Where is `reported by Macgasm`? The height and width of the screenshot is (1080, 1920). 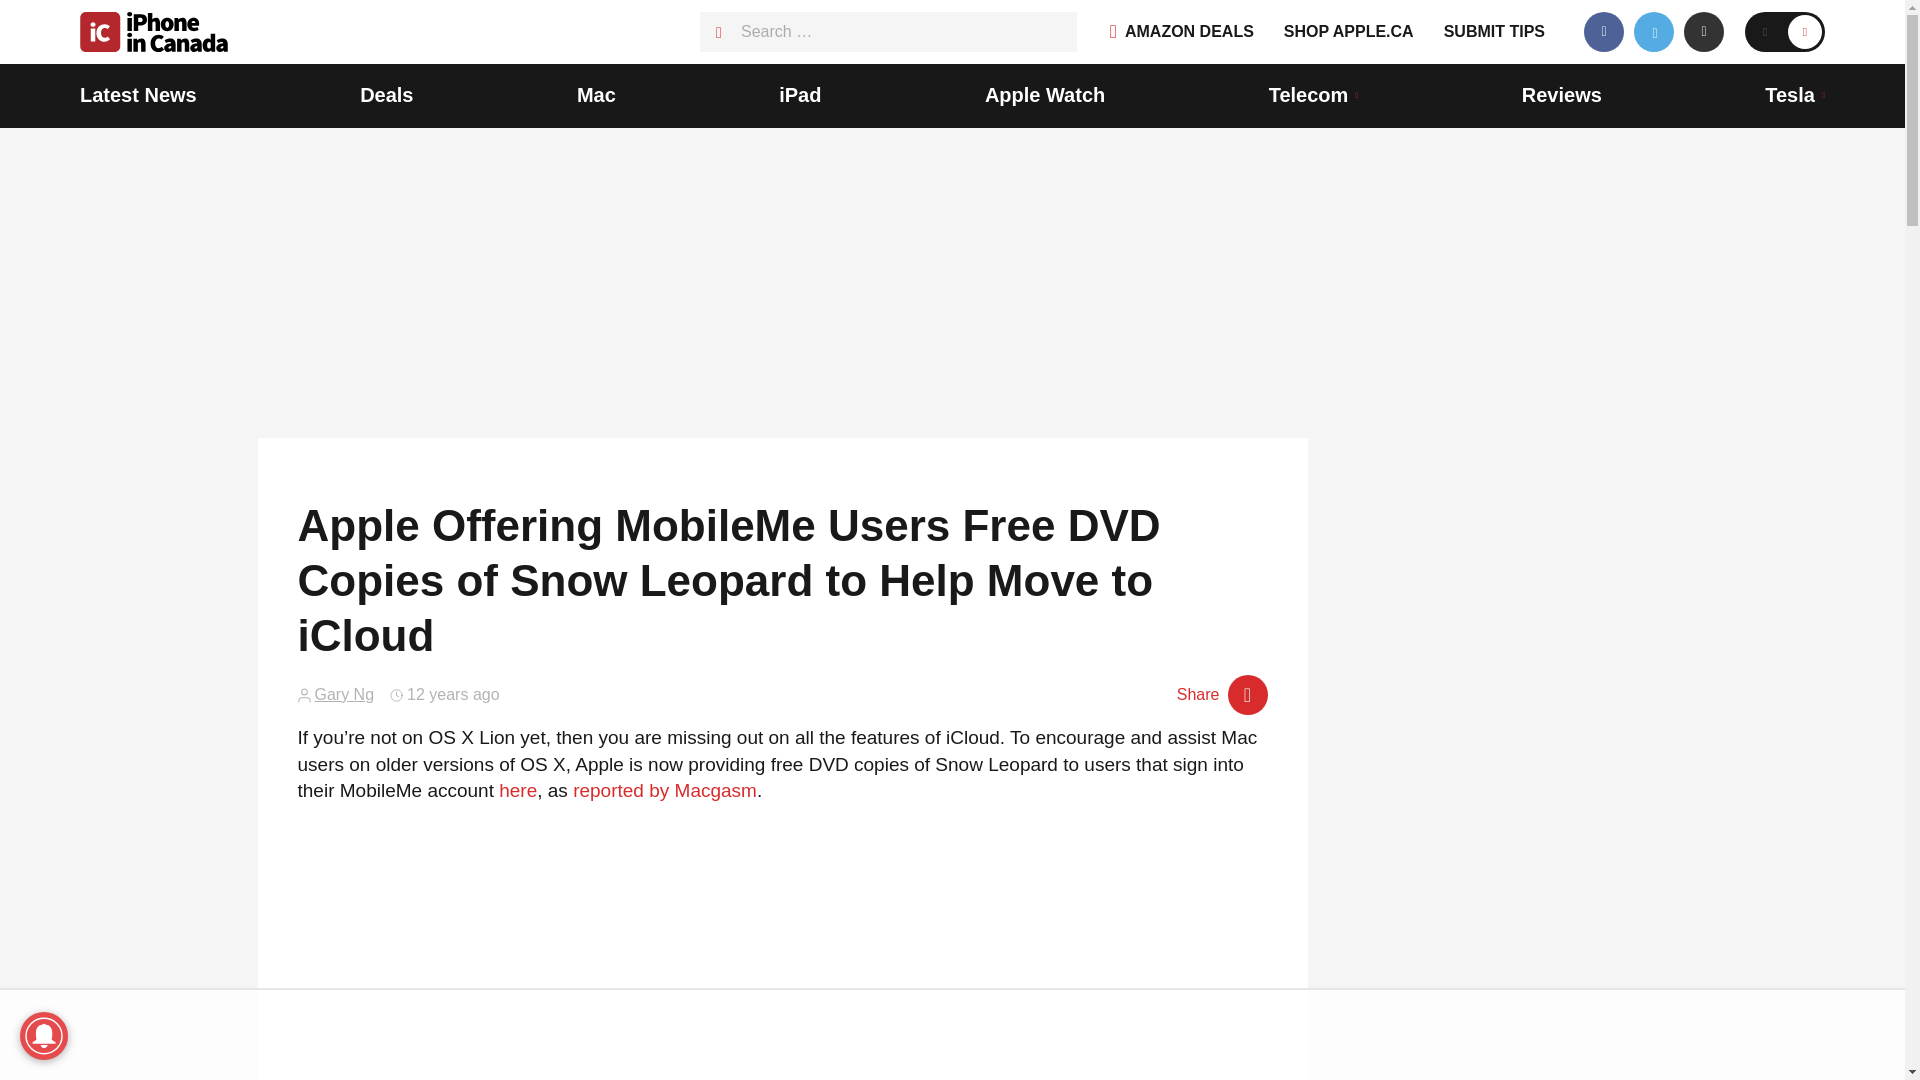 reported by Macgasm is located at coordinates (664, 790).